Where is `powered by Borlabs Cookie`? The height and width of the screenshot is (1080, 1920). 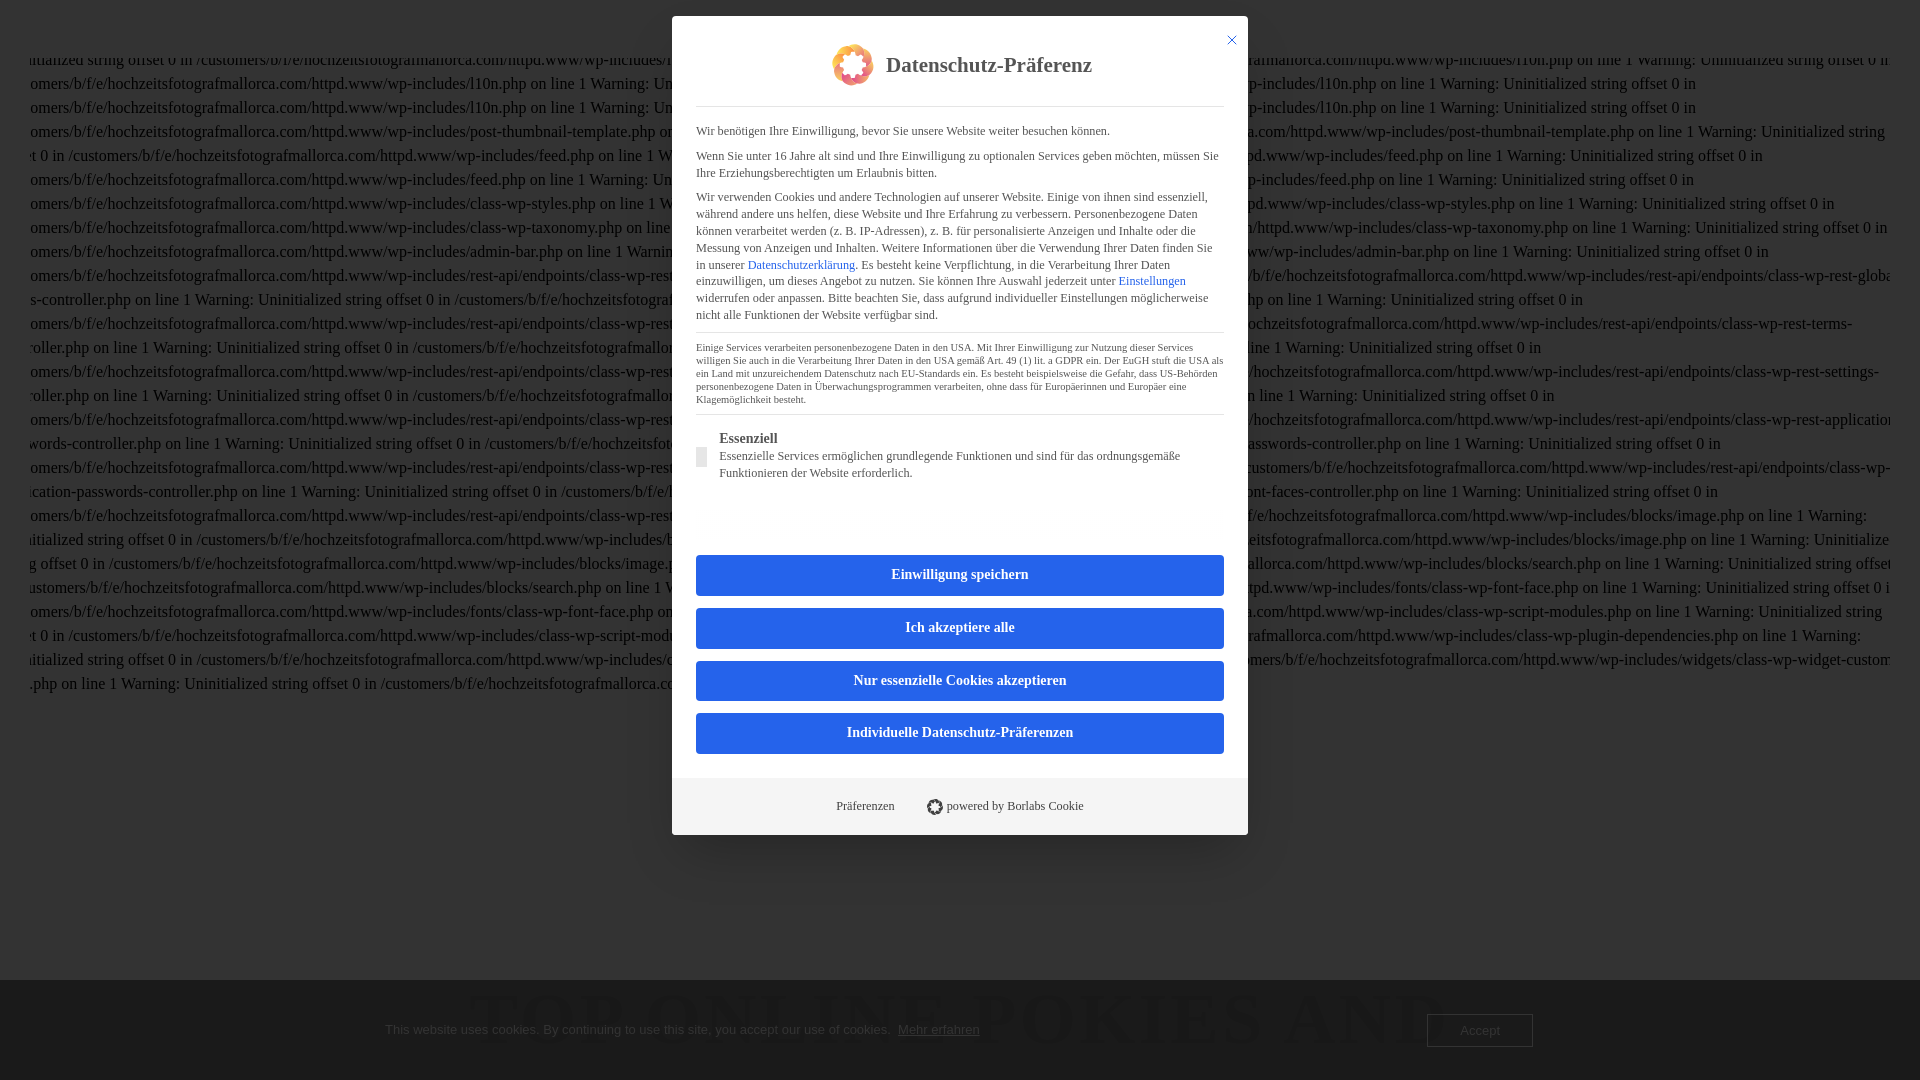 powered by Borlabs Cookie is located at coordinates (1005, 806).